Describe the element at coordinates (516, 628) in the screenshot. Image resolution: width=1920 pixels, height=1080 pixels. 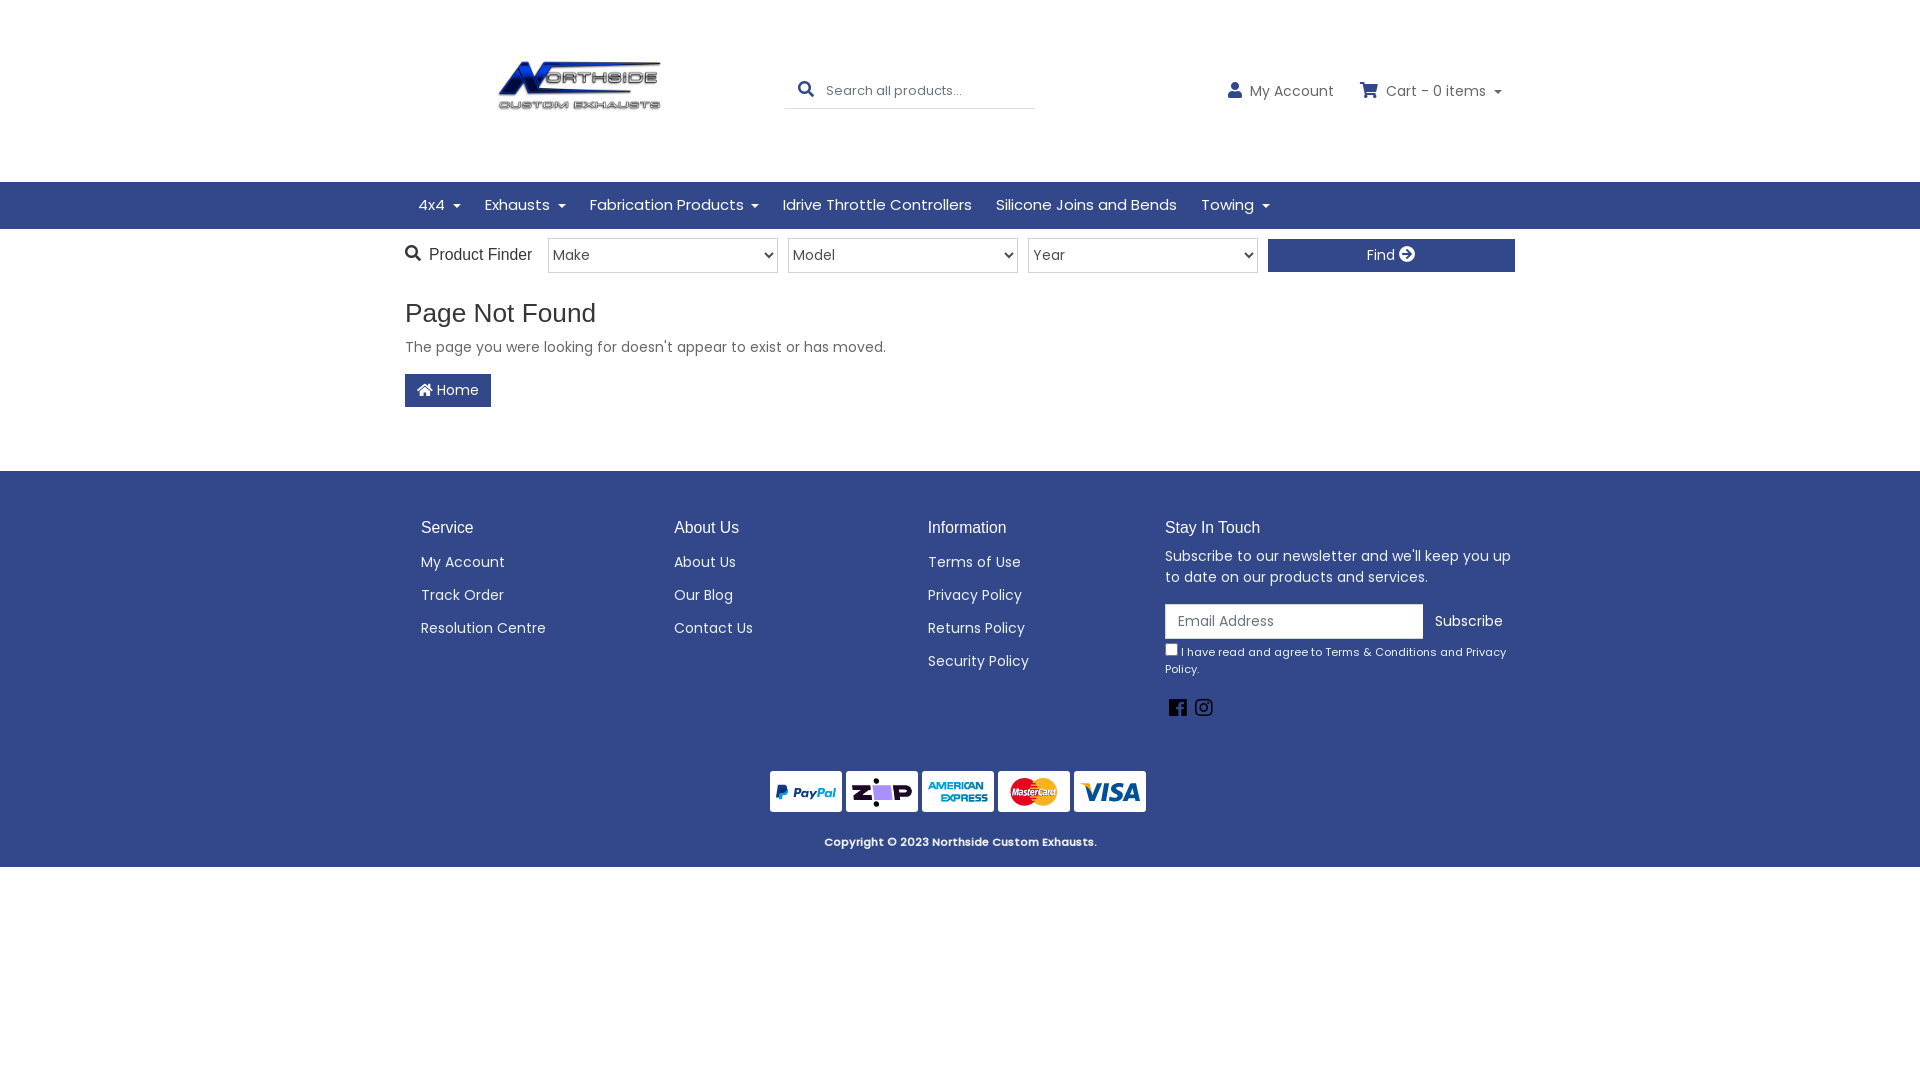
I see `Resolution Centre` at that location.